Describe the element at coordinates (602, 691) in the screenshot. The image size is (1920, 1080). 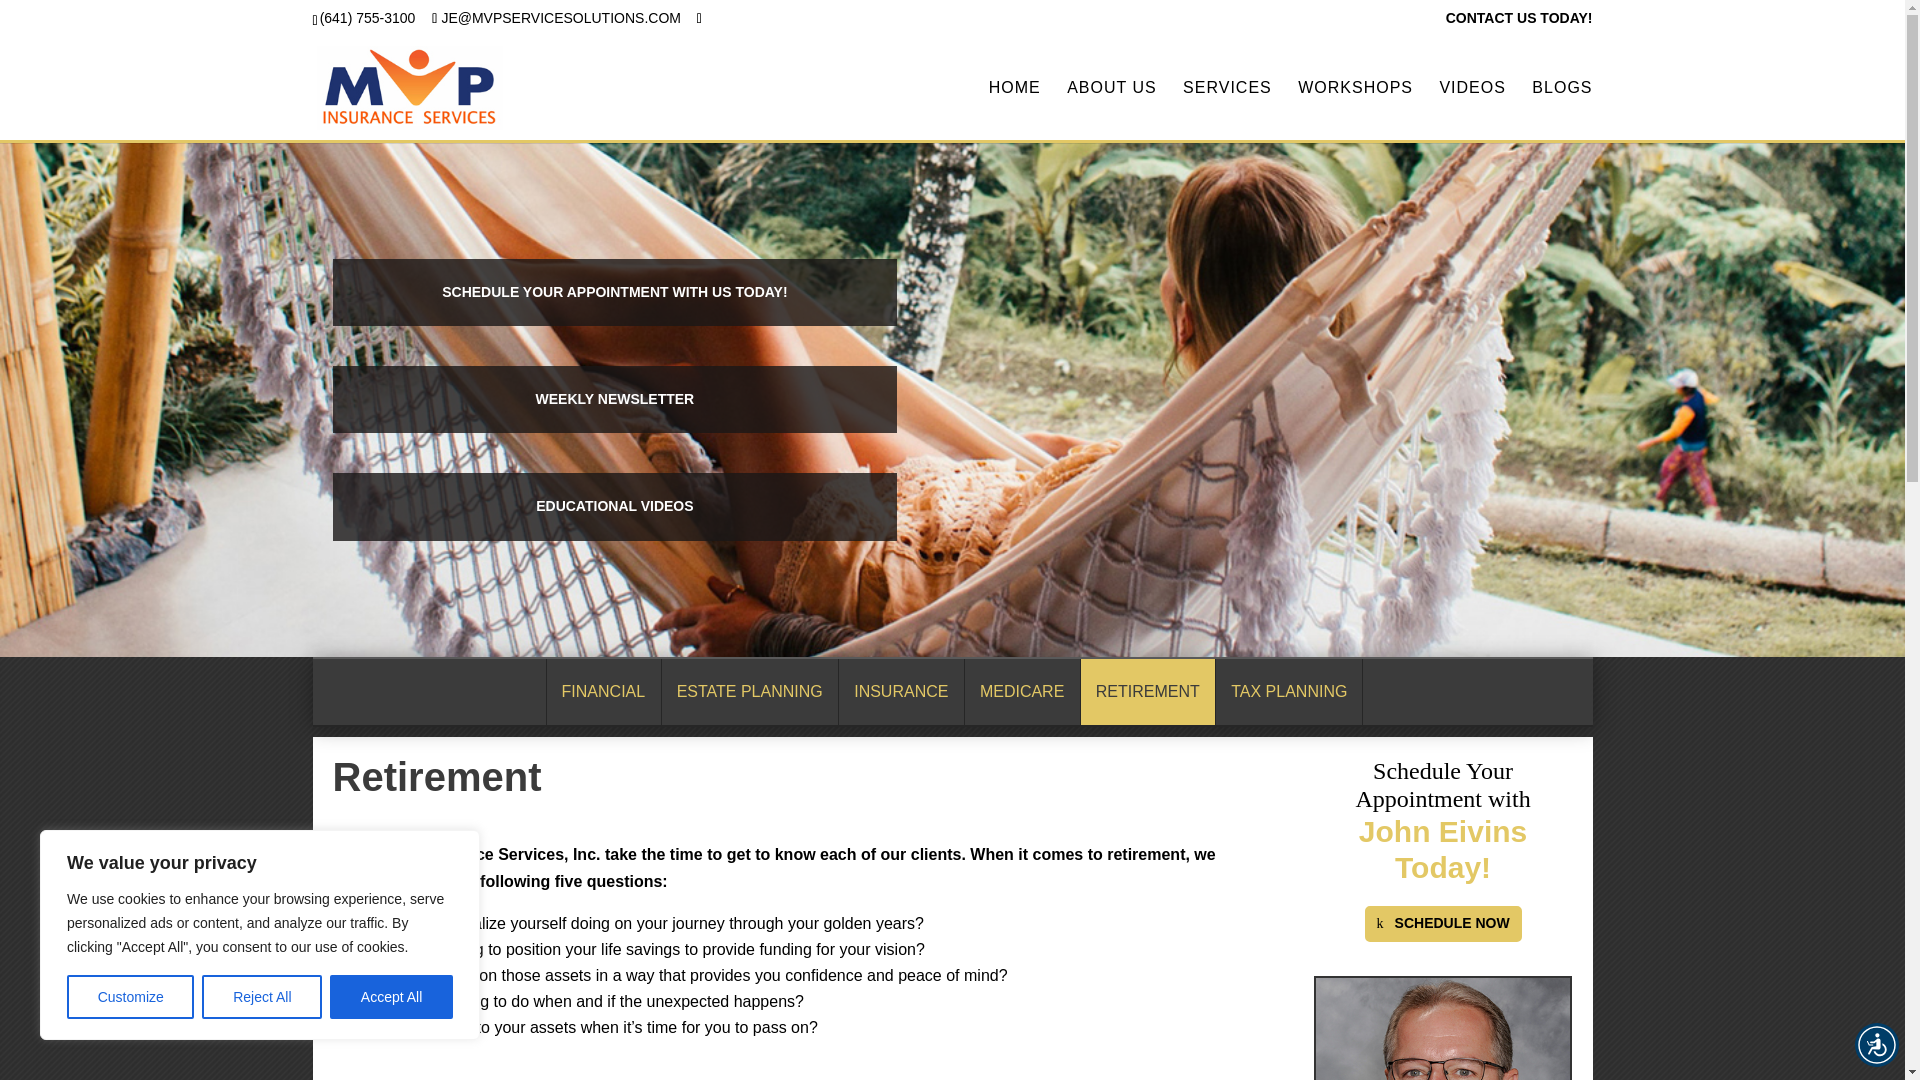
I see `FINANCIAL` at that location.